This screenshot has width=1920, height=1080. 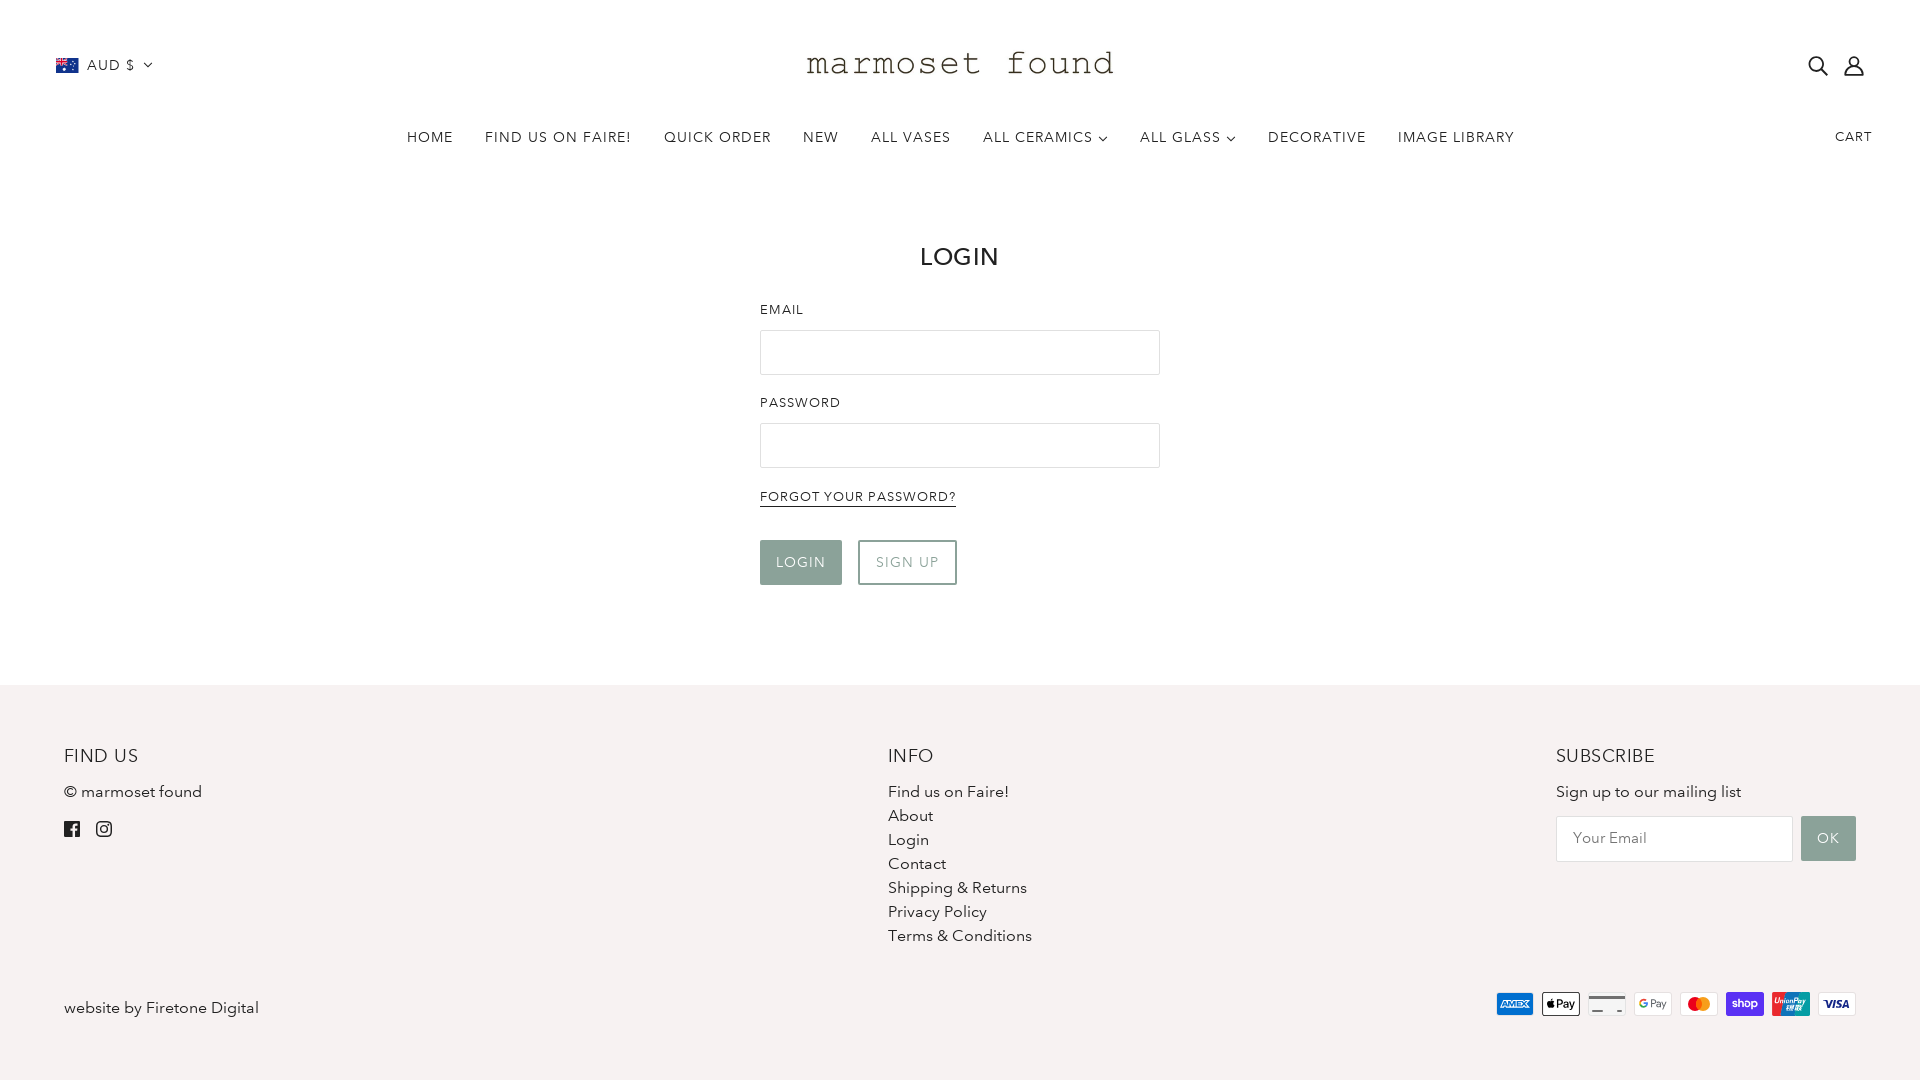 I want to click on NEW, so click(x=820, y=145).